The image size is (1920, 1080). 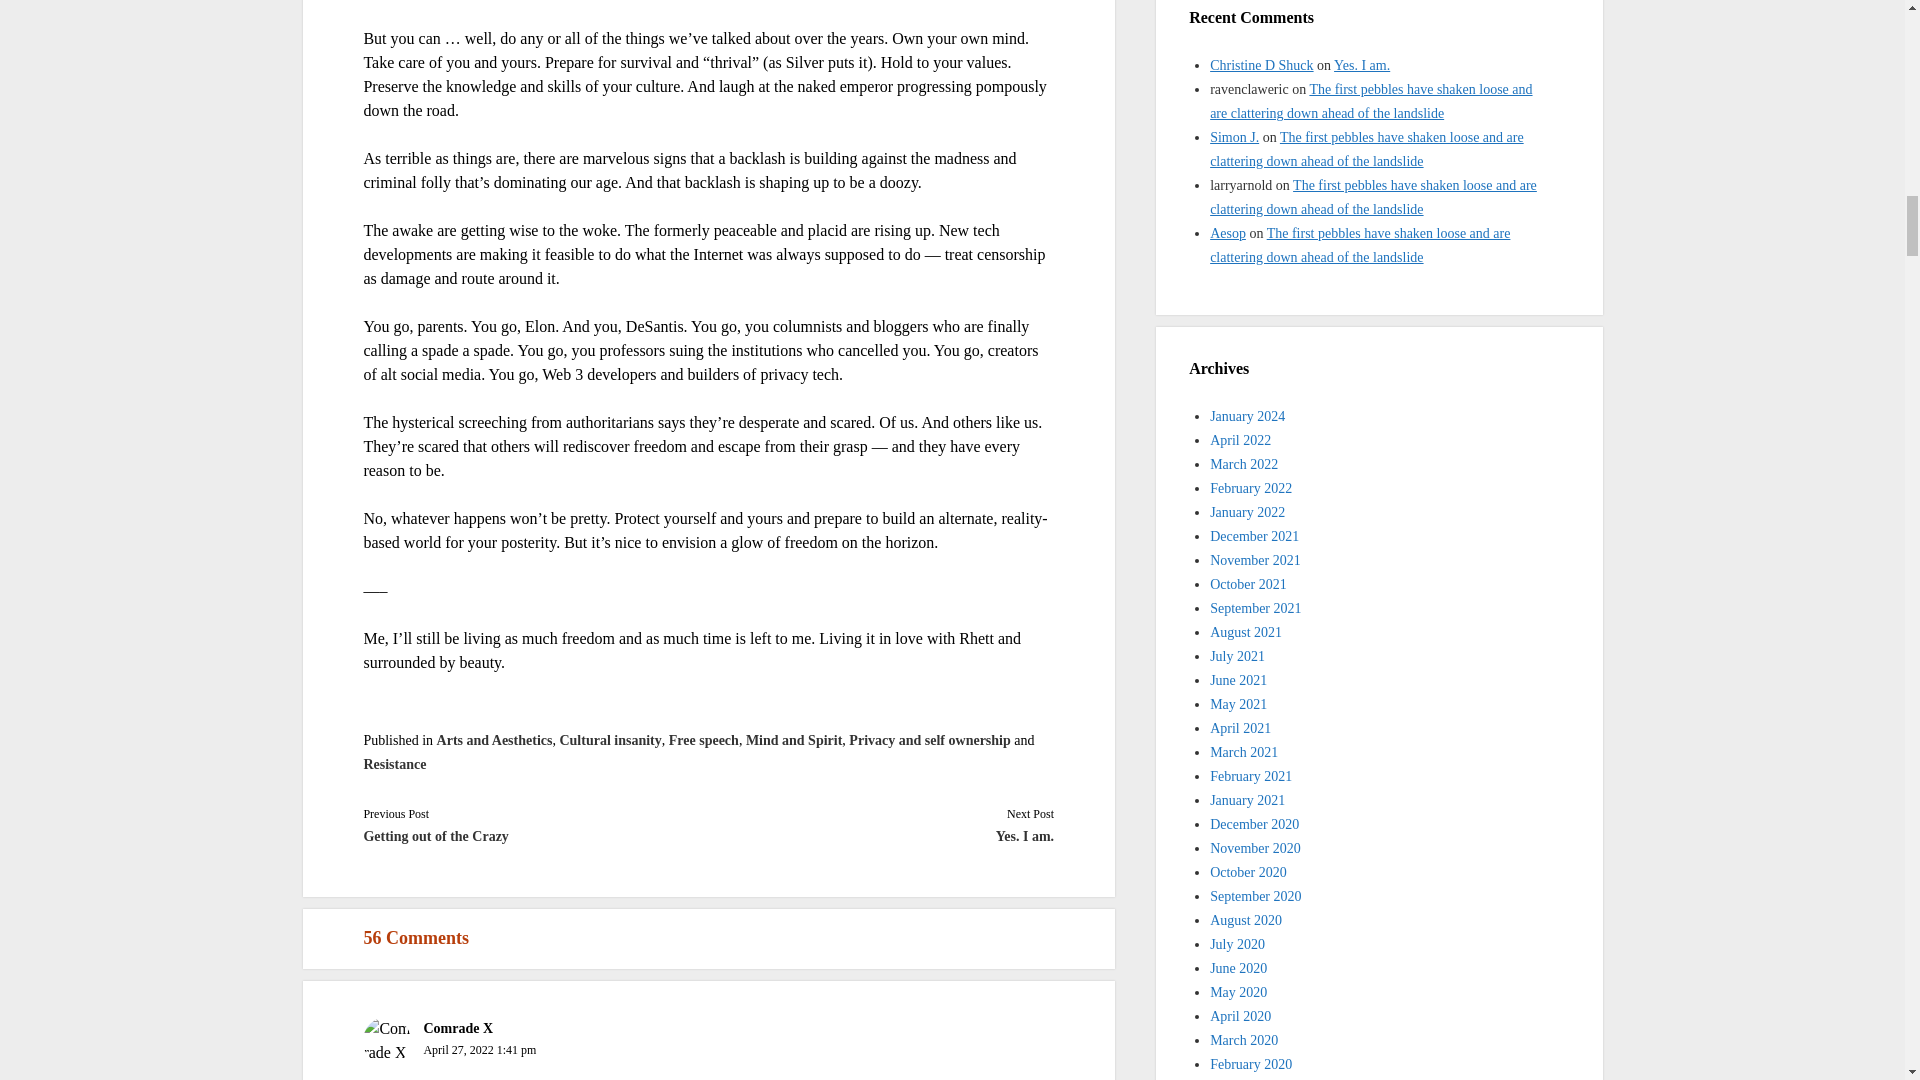 I want to click on View all posts in Cultural insanity, so click(x=609, y=740).